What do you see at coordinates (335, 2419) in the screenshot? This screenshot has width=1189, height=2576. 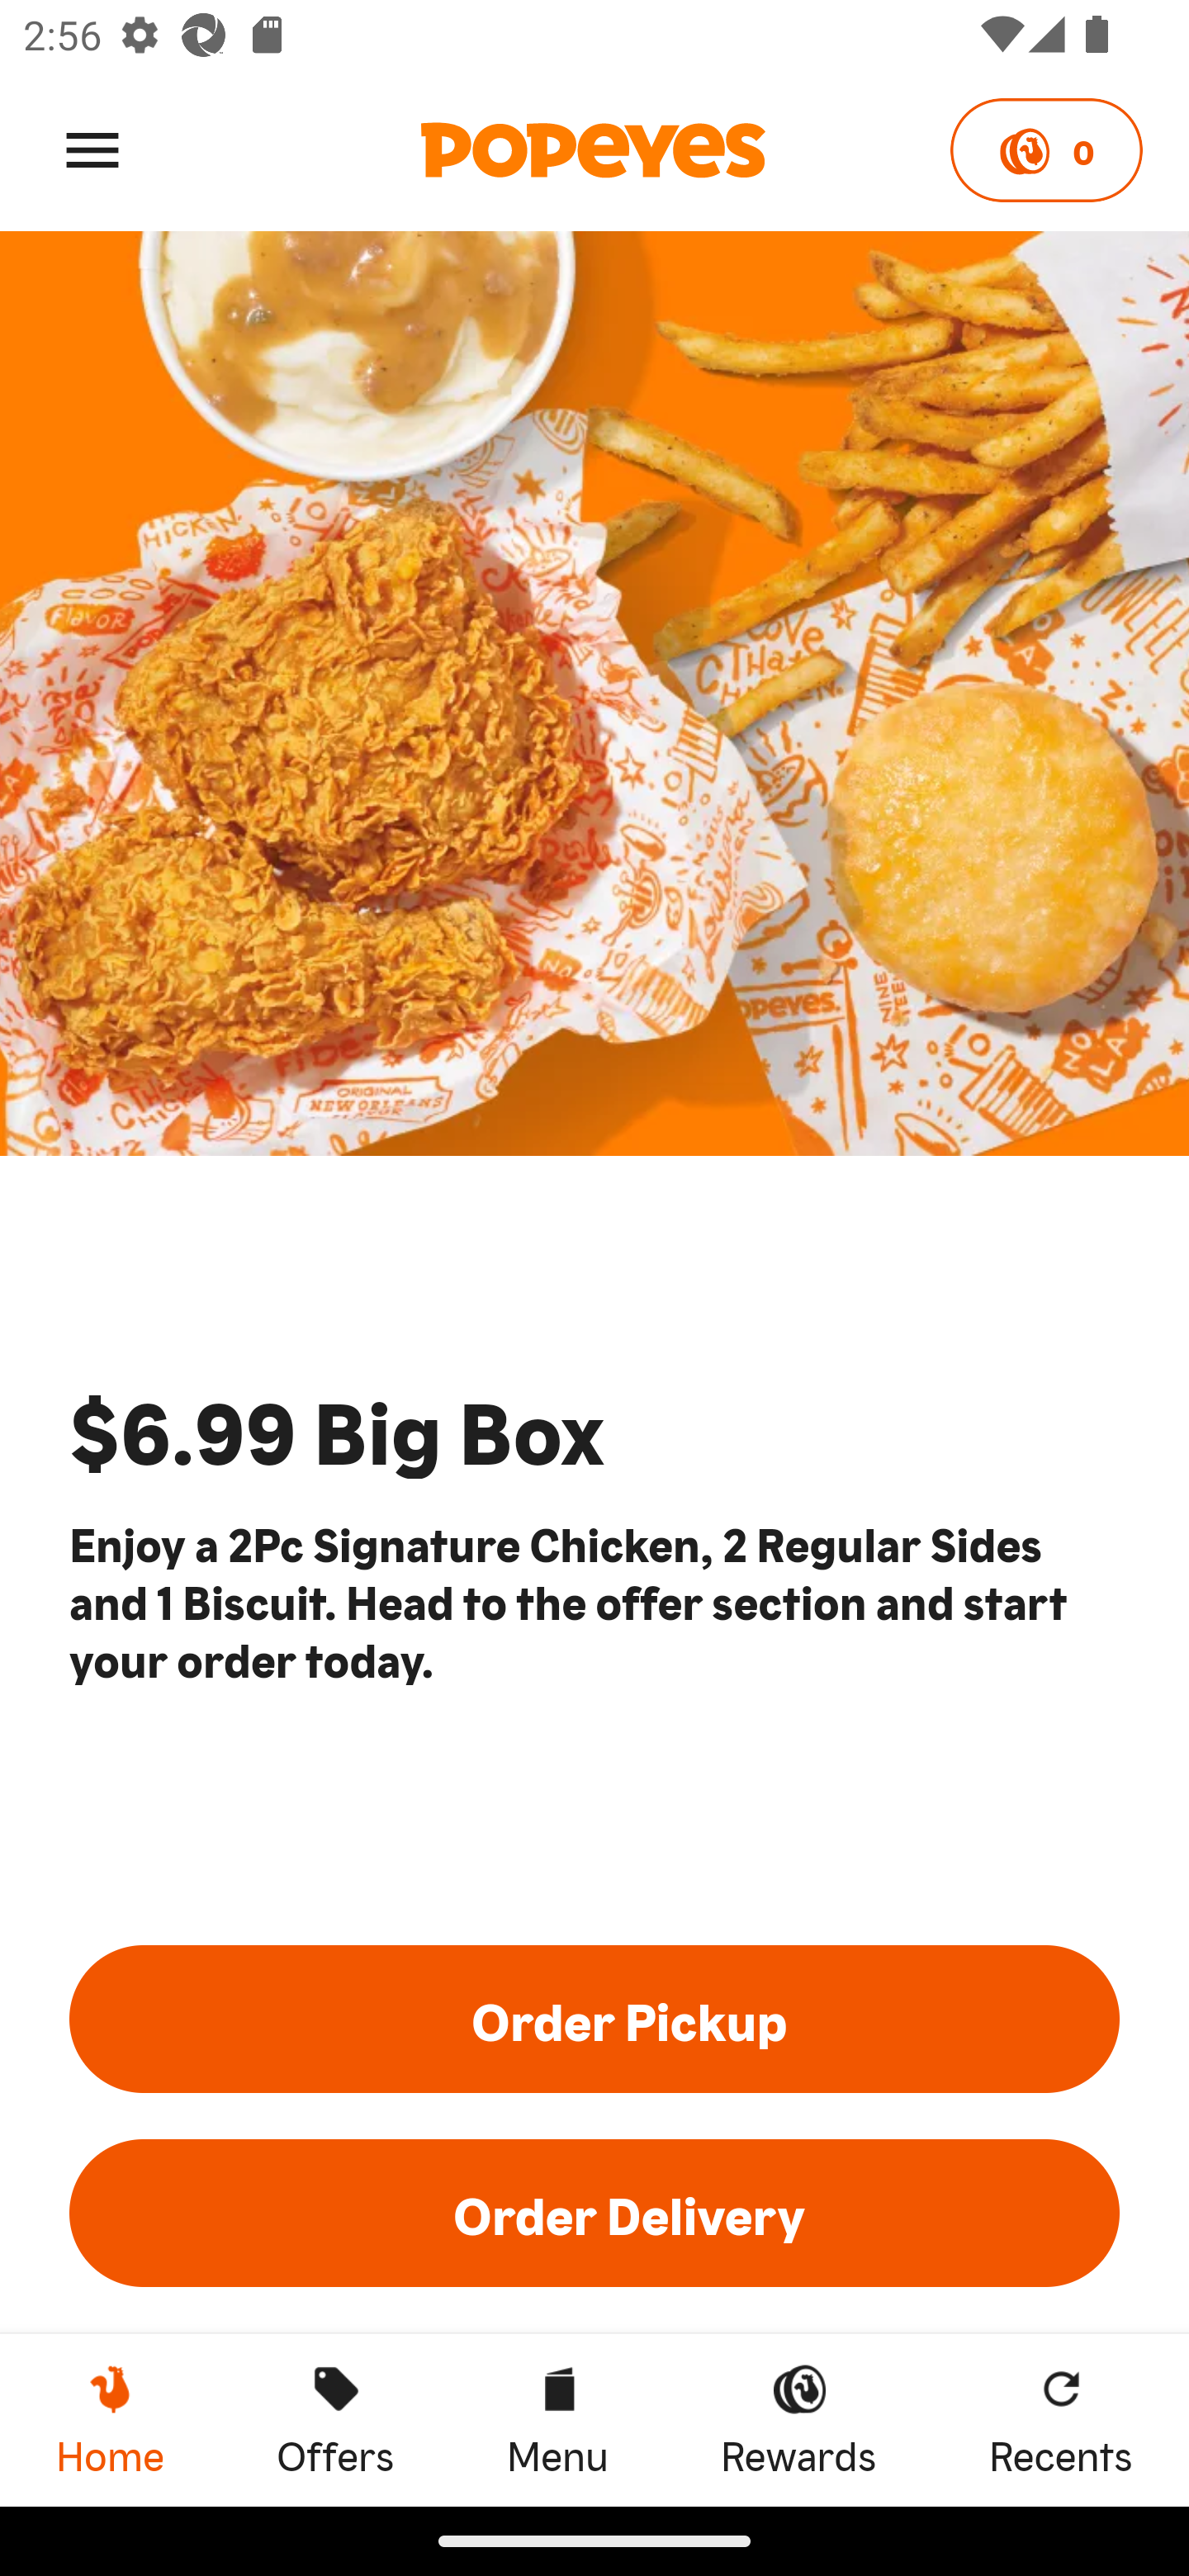 I see `Offers Offers Offers` at bounding box center [335, 2419].